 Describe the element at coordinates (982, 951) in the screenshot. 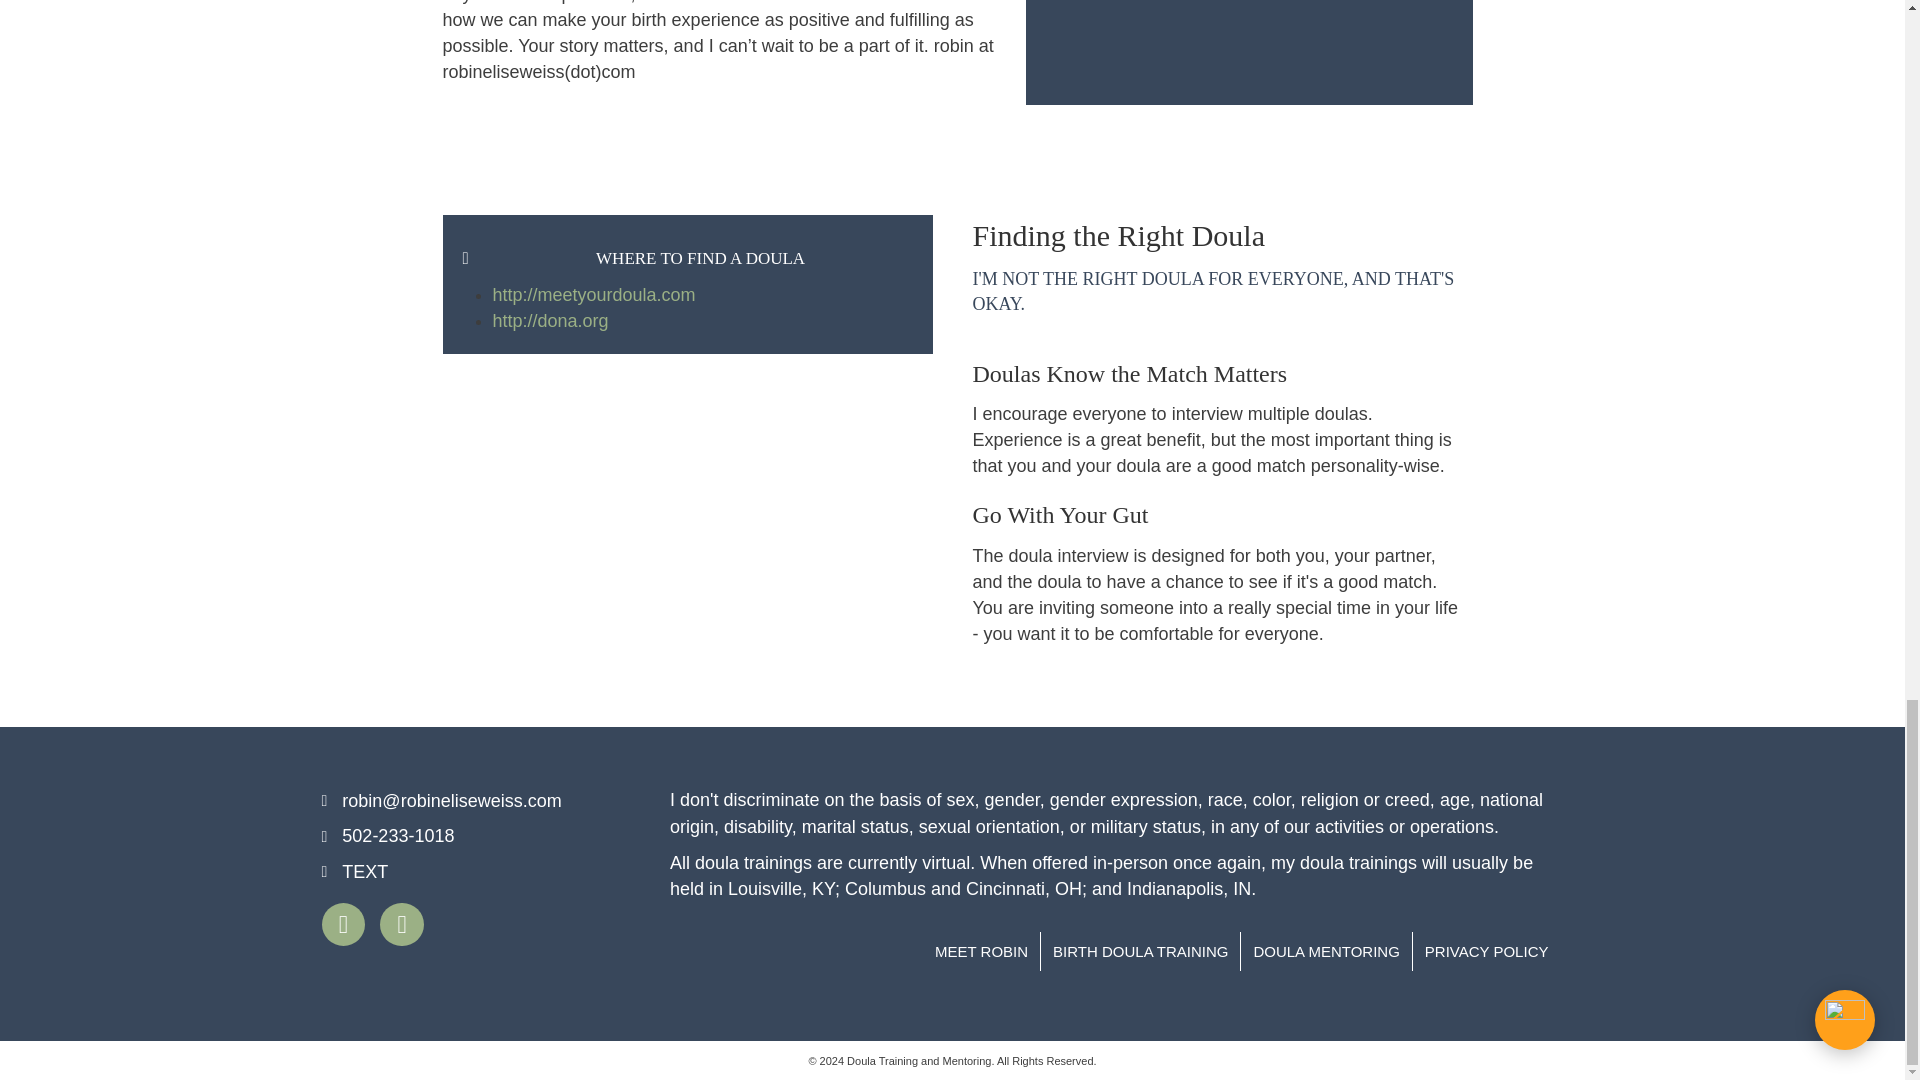

I see `MEET ROBIN` at that location.